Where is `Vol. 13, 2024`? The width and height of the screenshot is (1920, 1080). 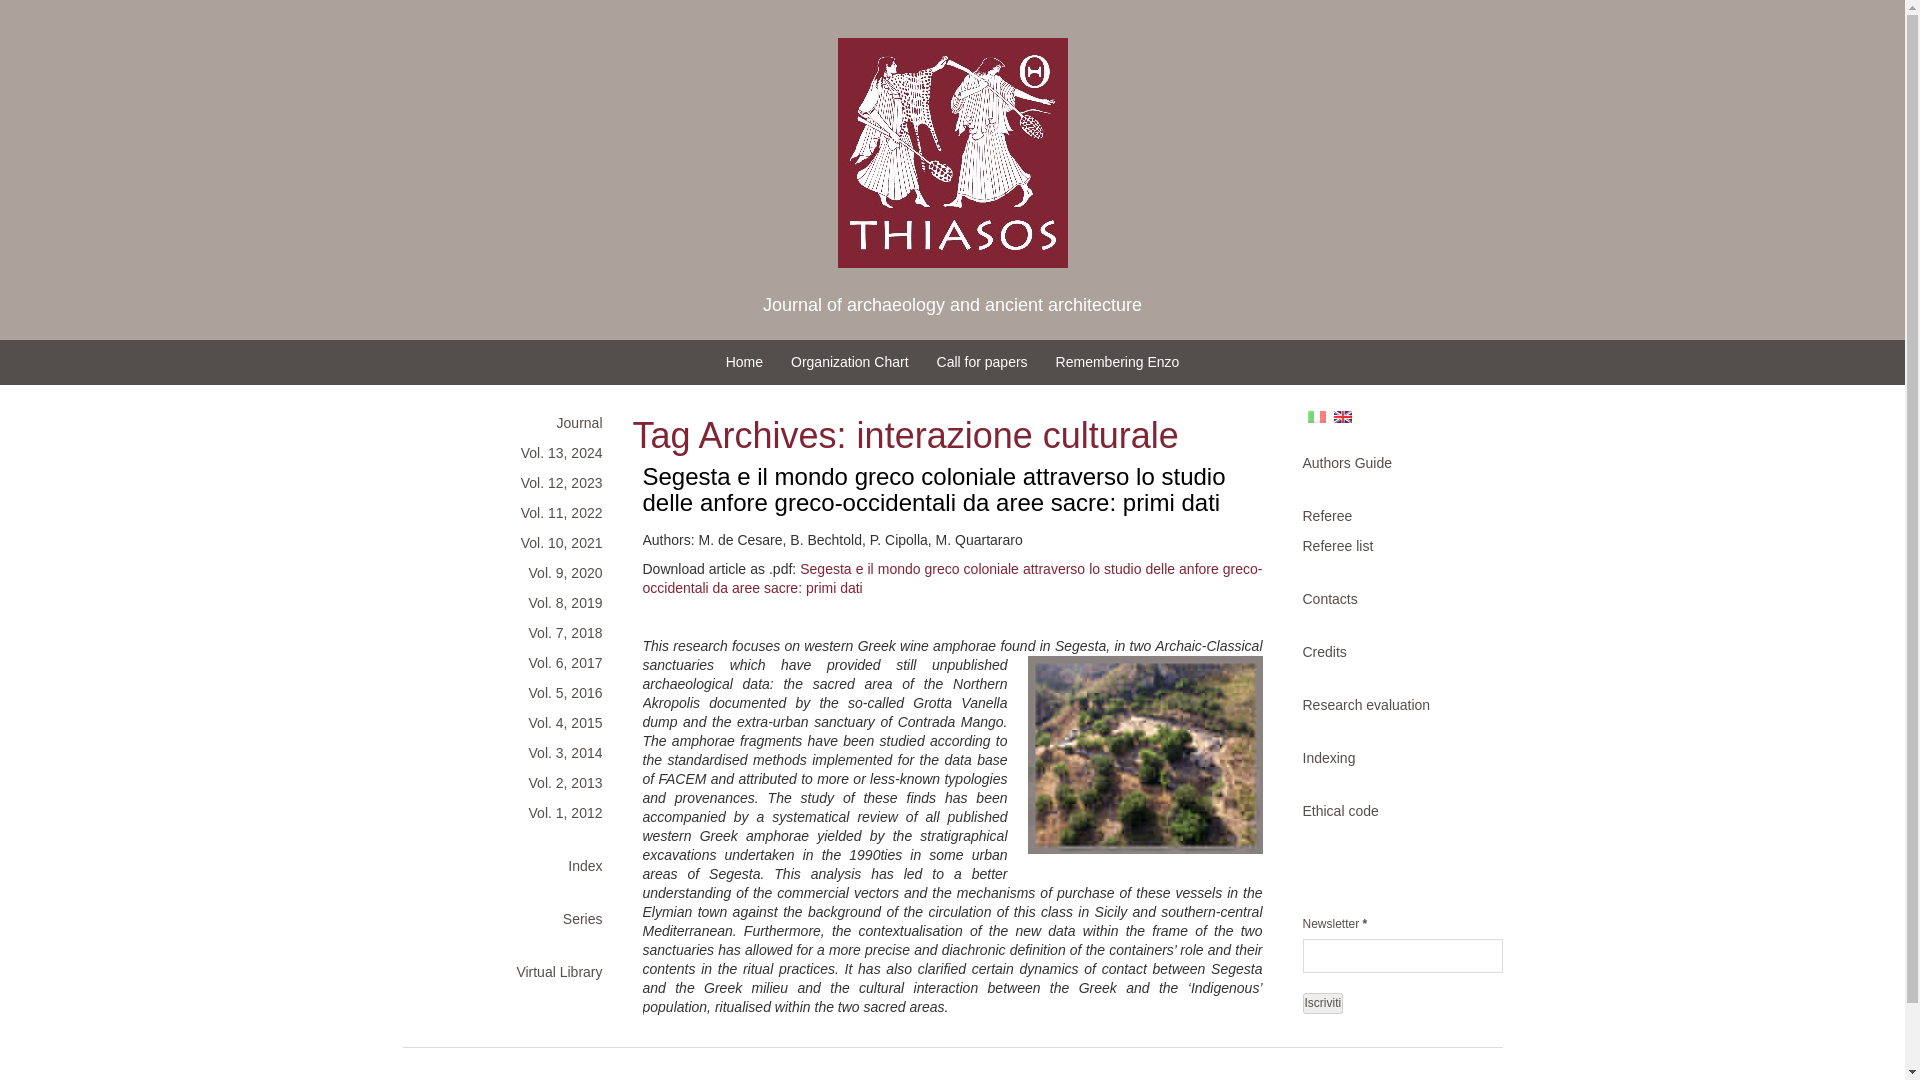 Vol. 13, 2024 is located at coordinates (512, 452).